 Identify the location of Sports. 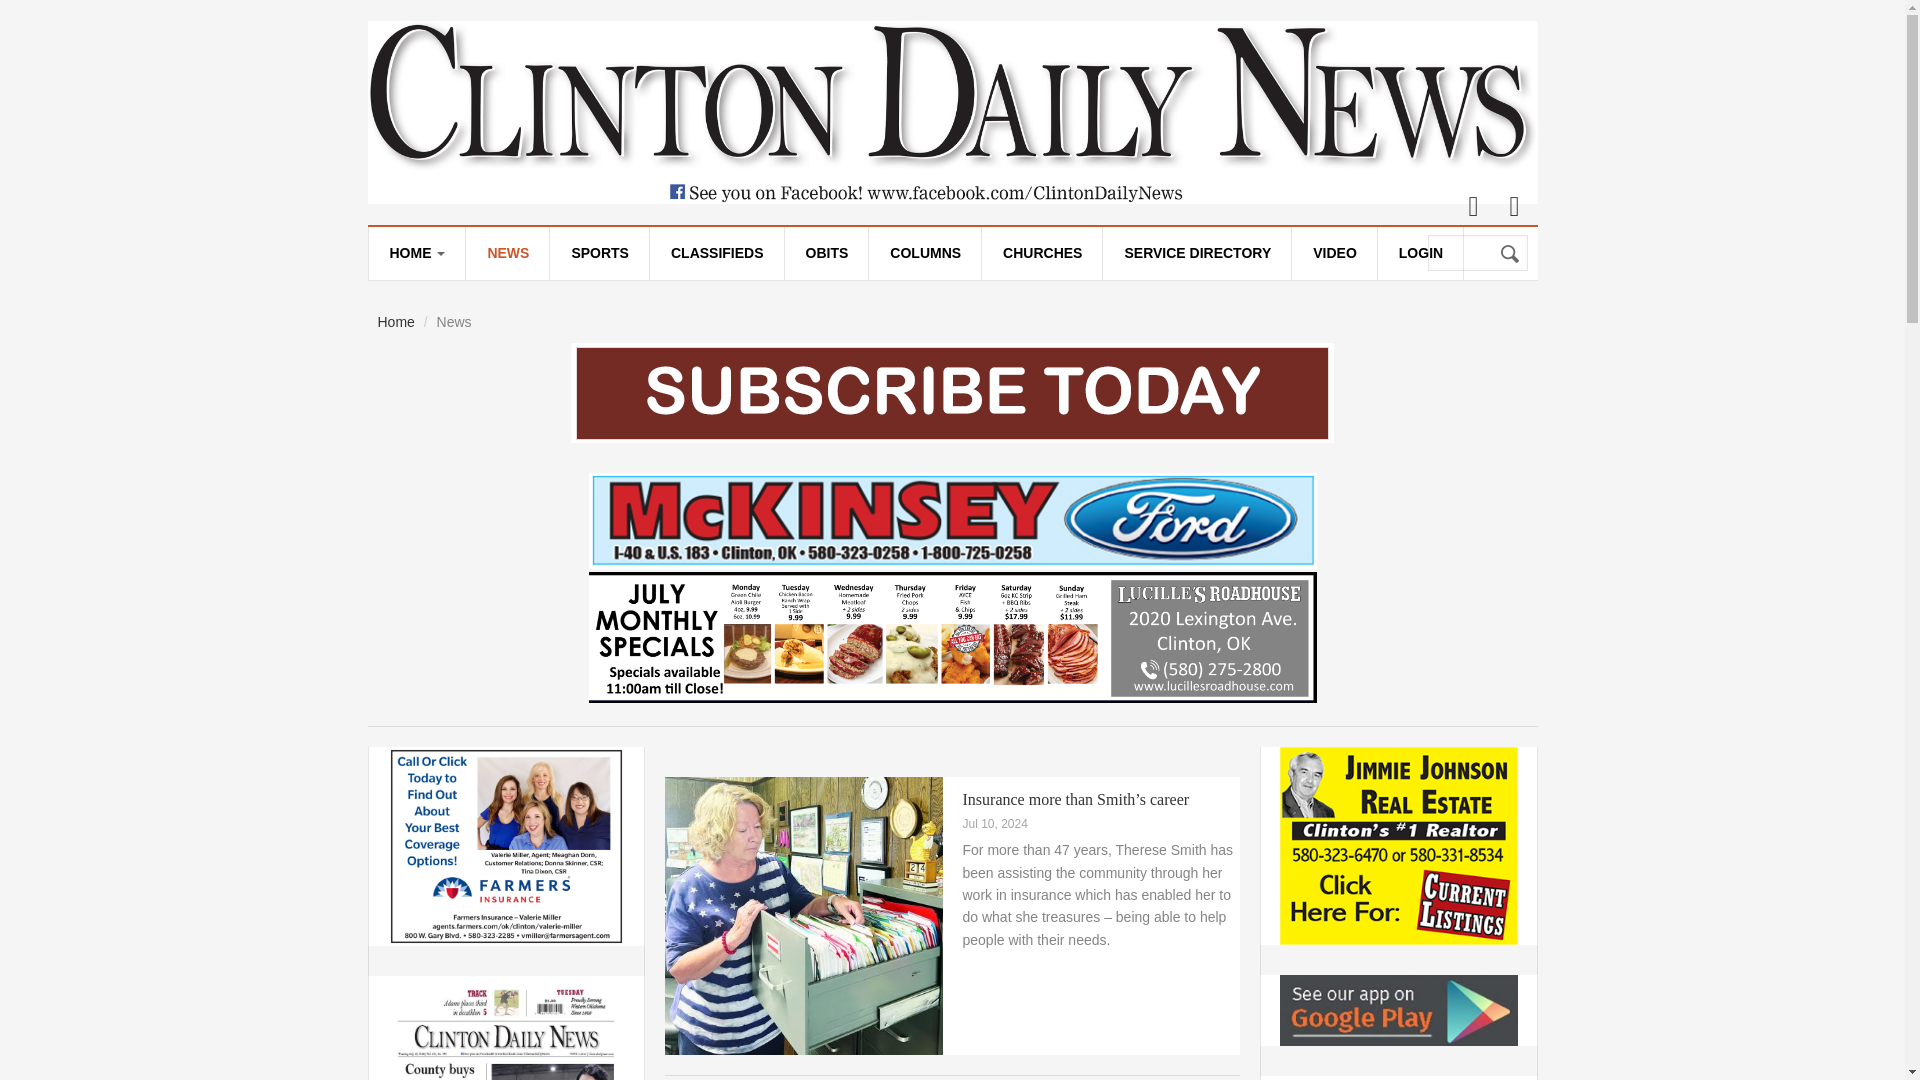
(598, 252).